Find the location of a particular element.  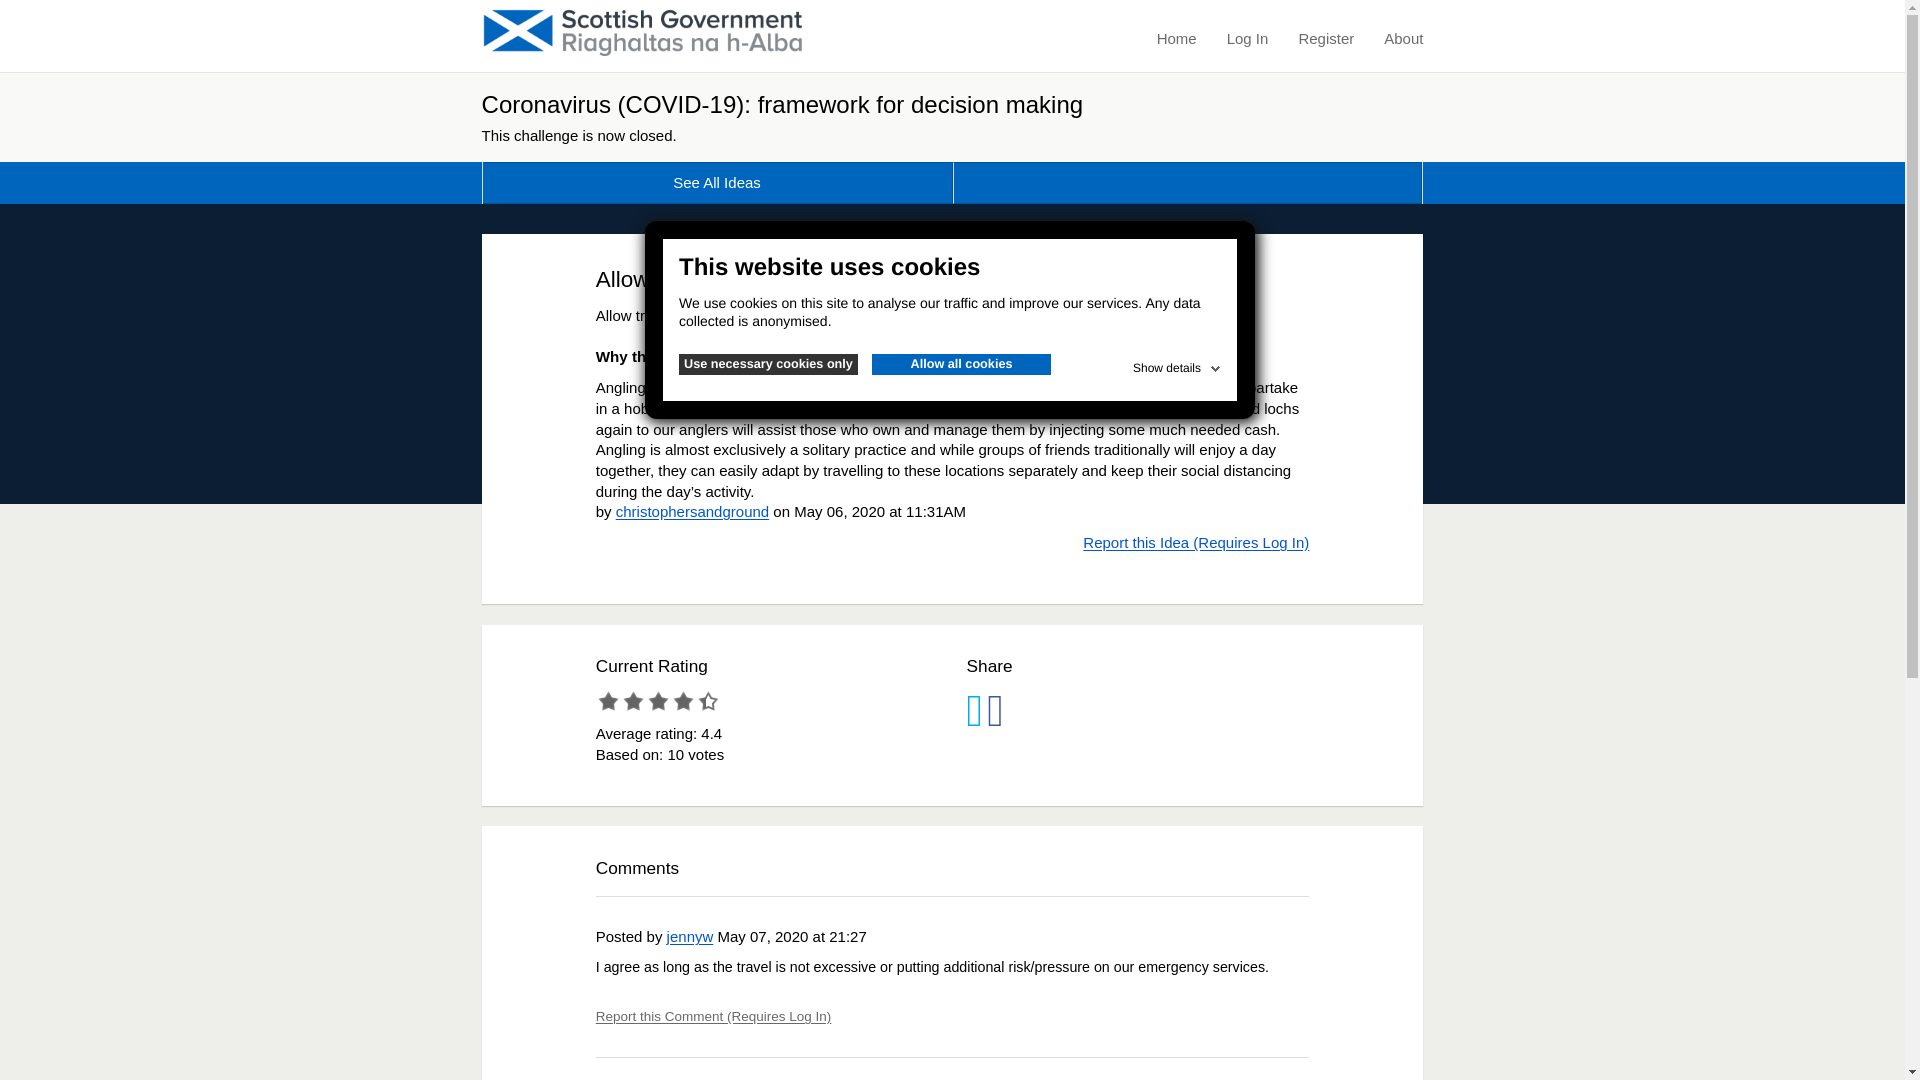

Home is located at coordinates (1176, 39).